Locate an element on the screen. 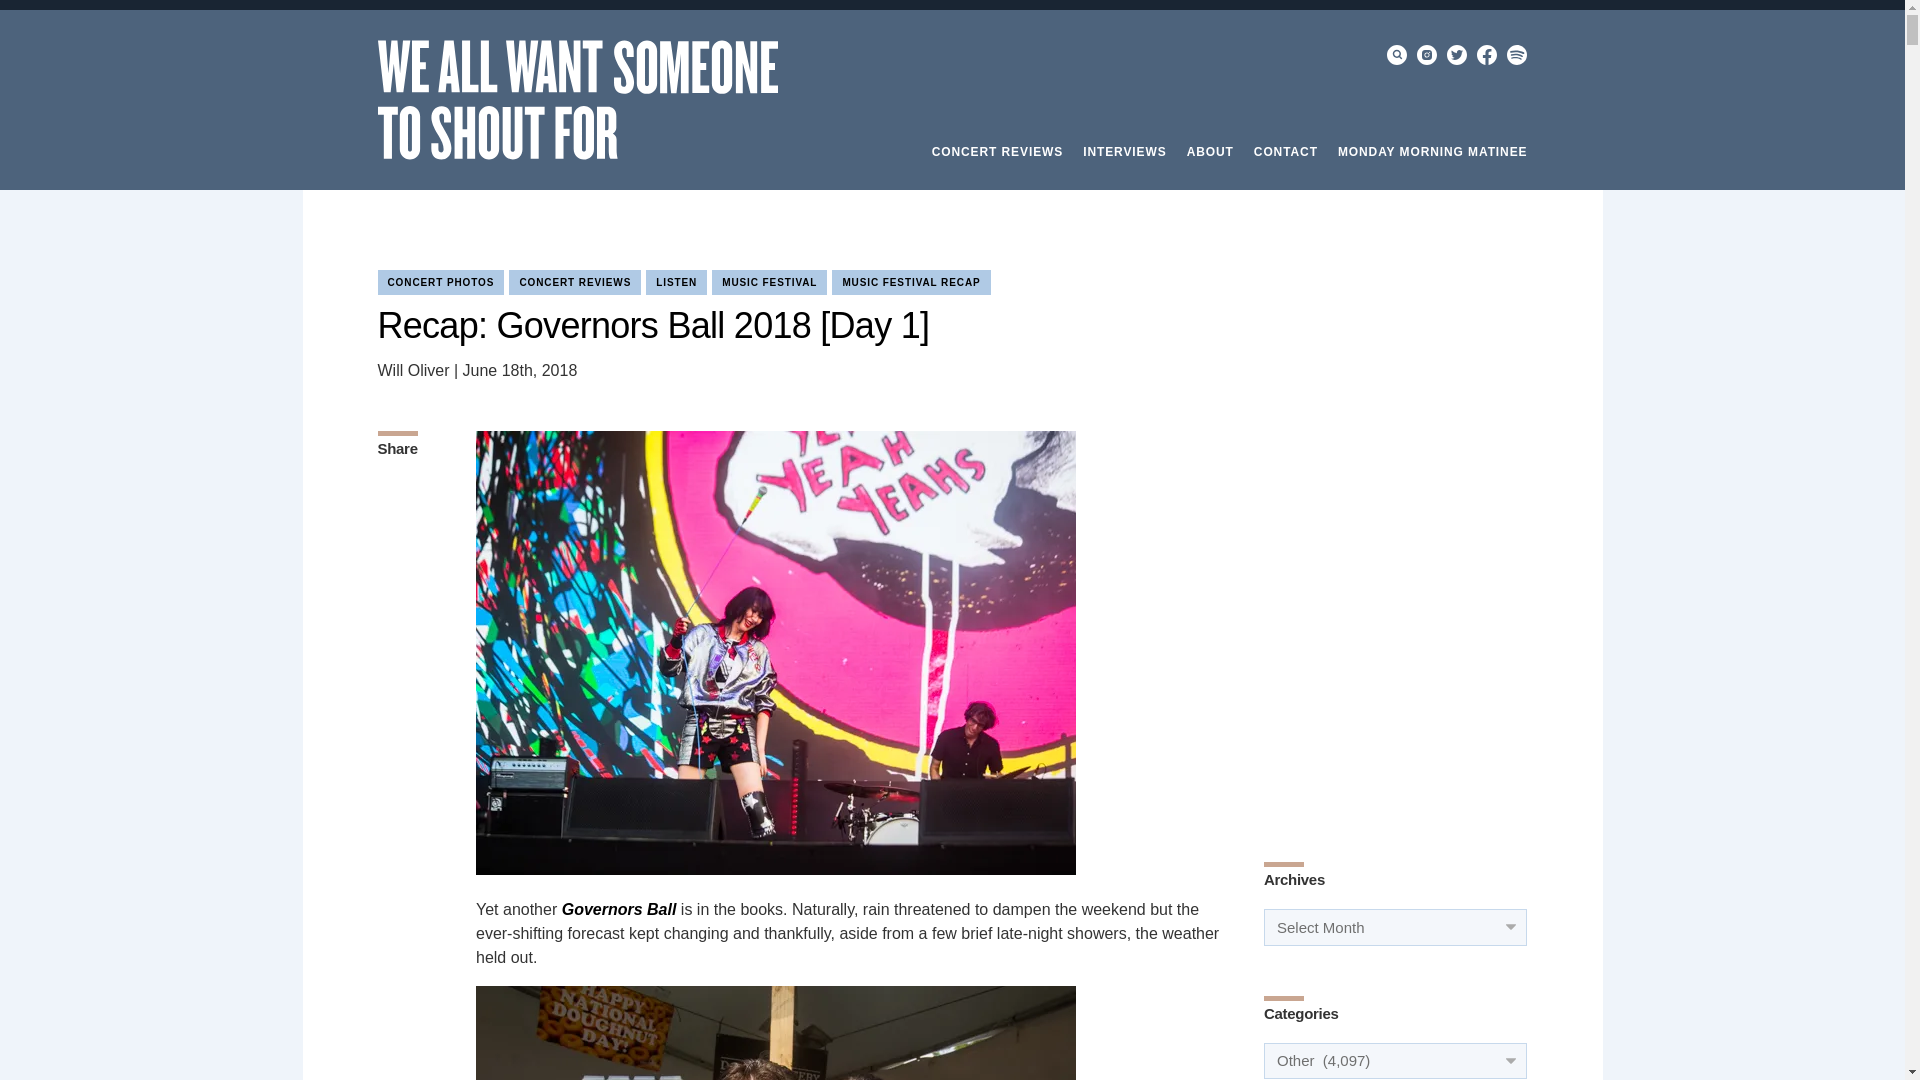  Governors Ball is located at coordinates (620, 909).